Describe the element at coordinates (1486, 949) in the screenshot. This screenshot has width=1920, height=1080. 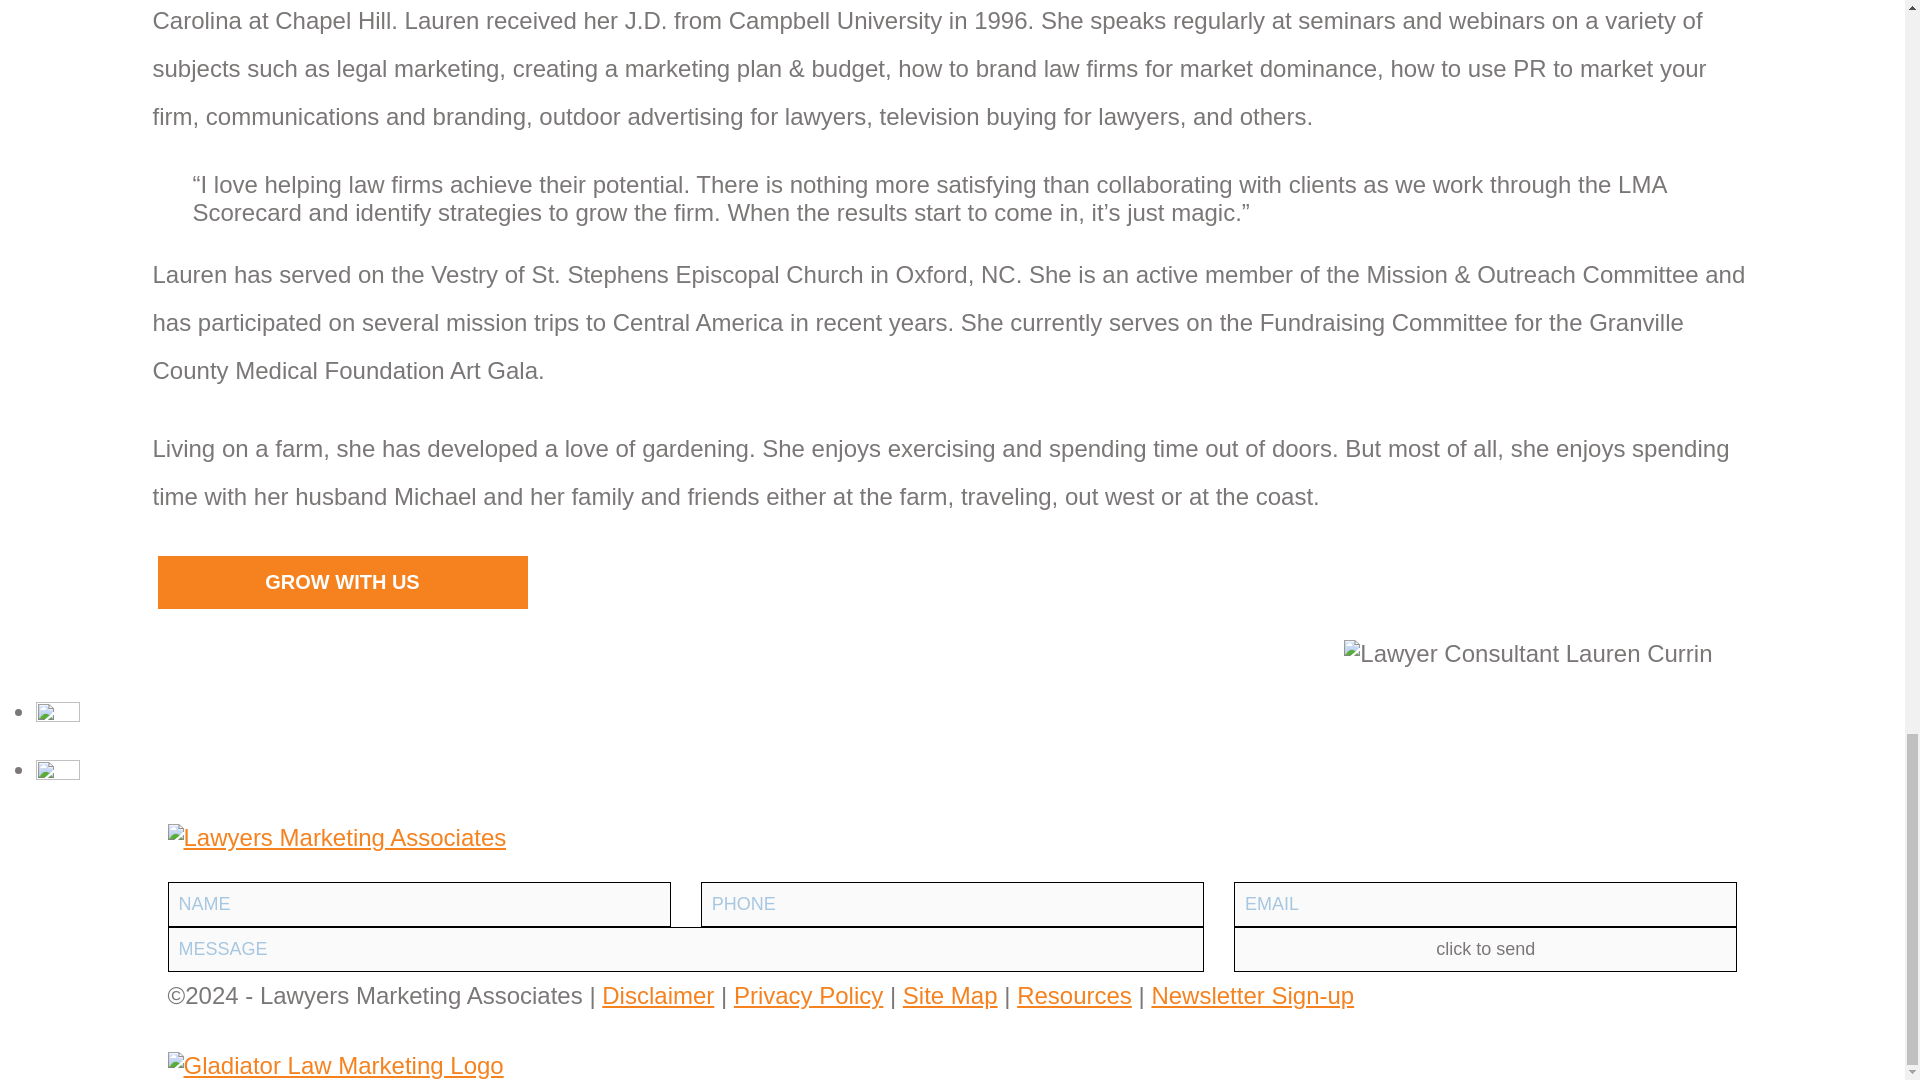
I see `click to send` at that location.